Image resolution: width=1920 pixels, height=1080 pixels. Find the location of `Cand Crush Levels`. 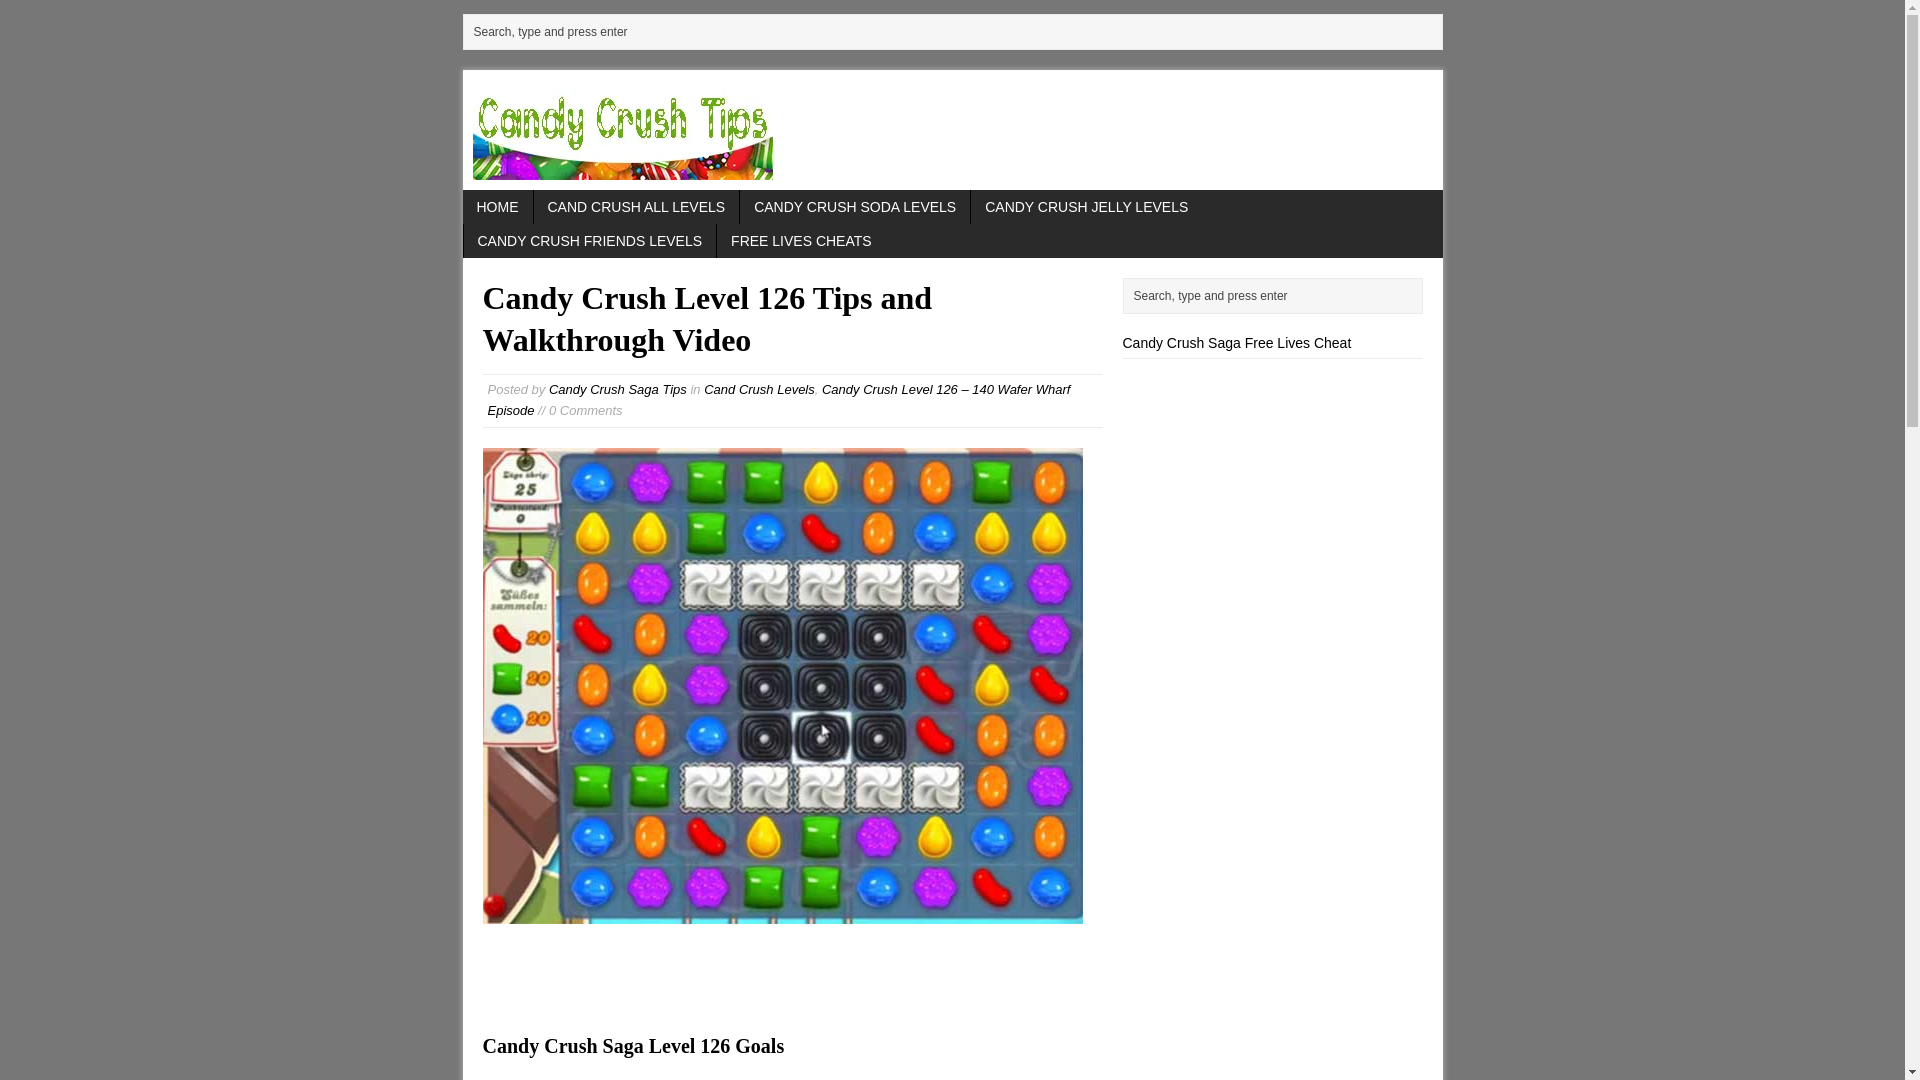

Cand Crush Levels is located at coordinates (759, 390).